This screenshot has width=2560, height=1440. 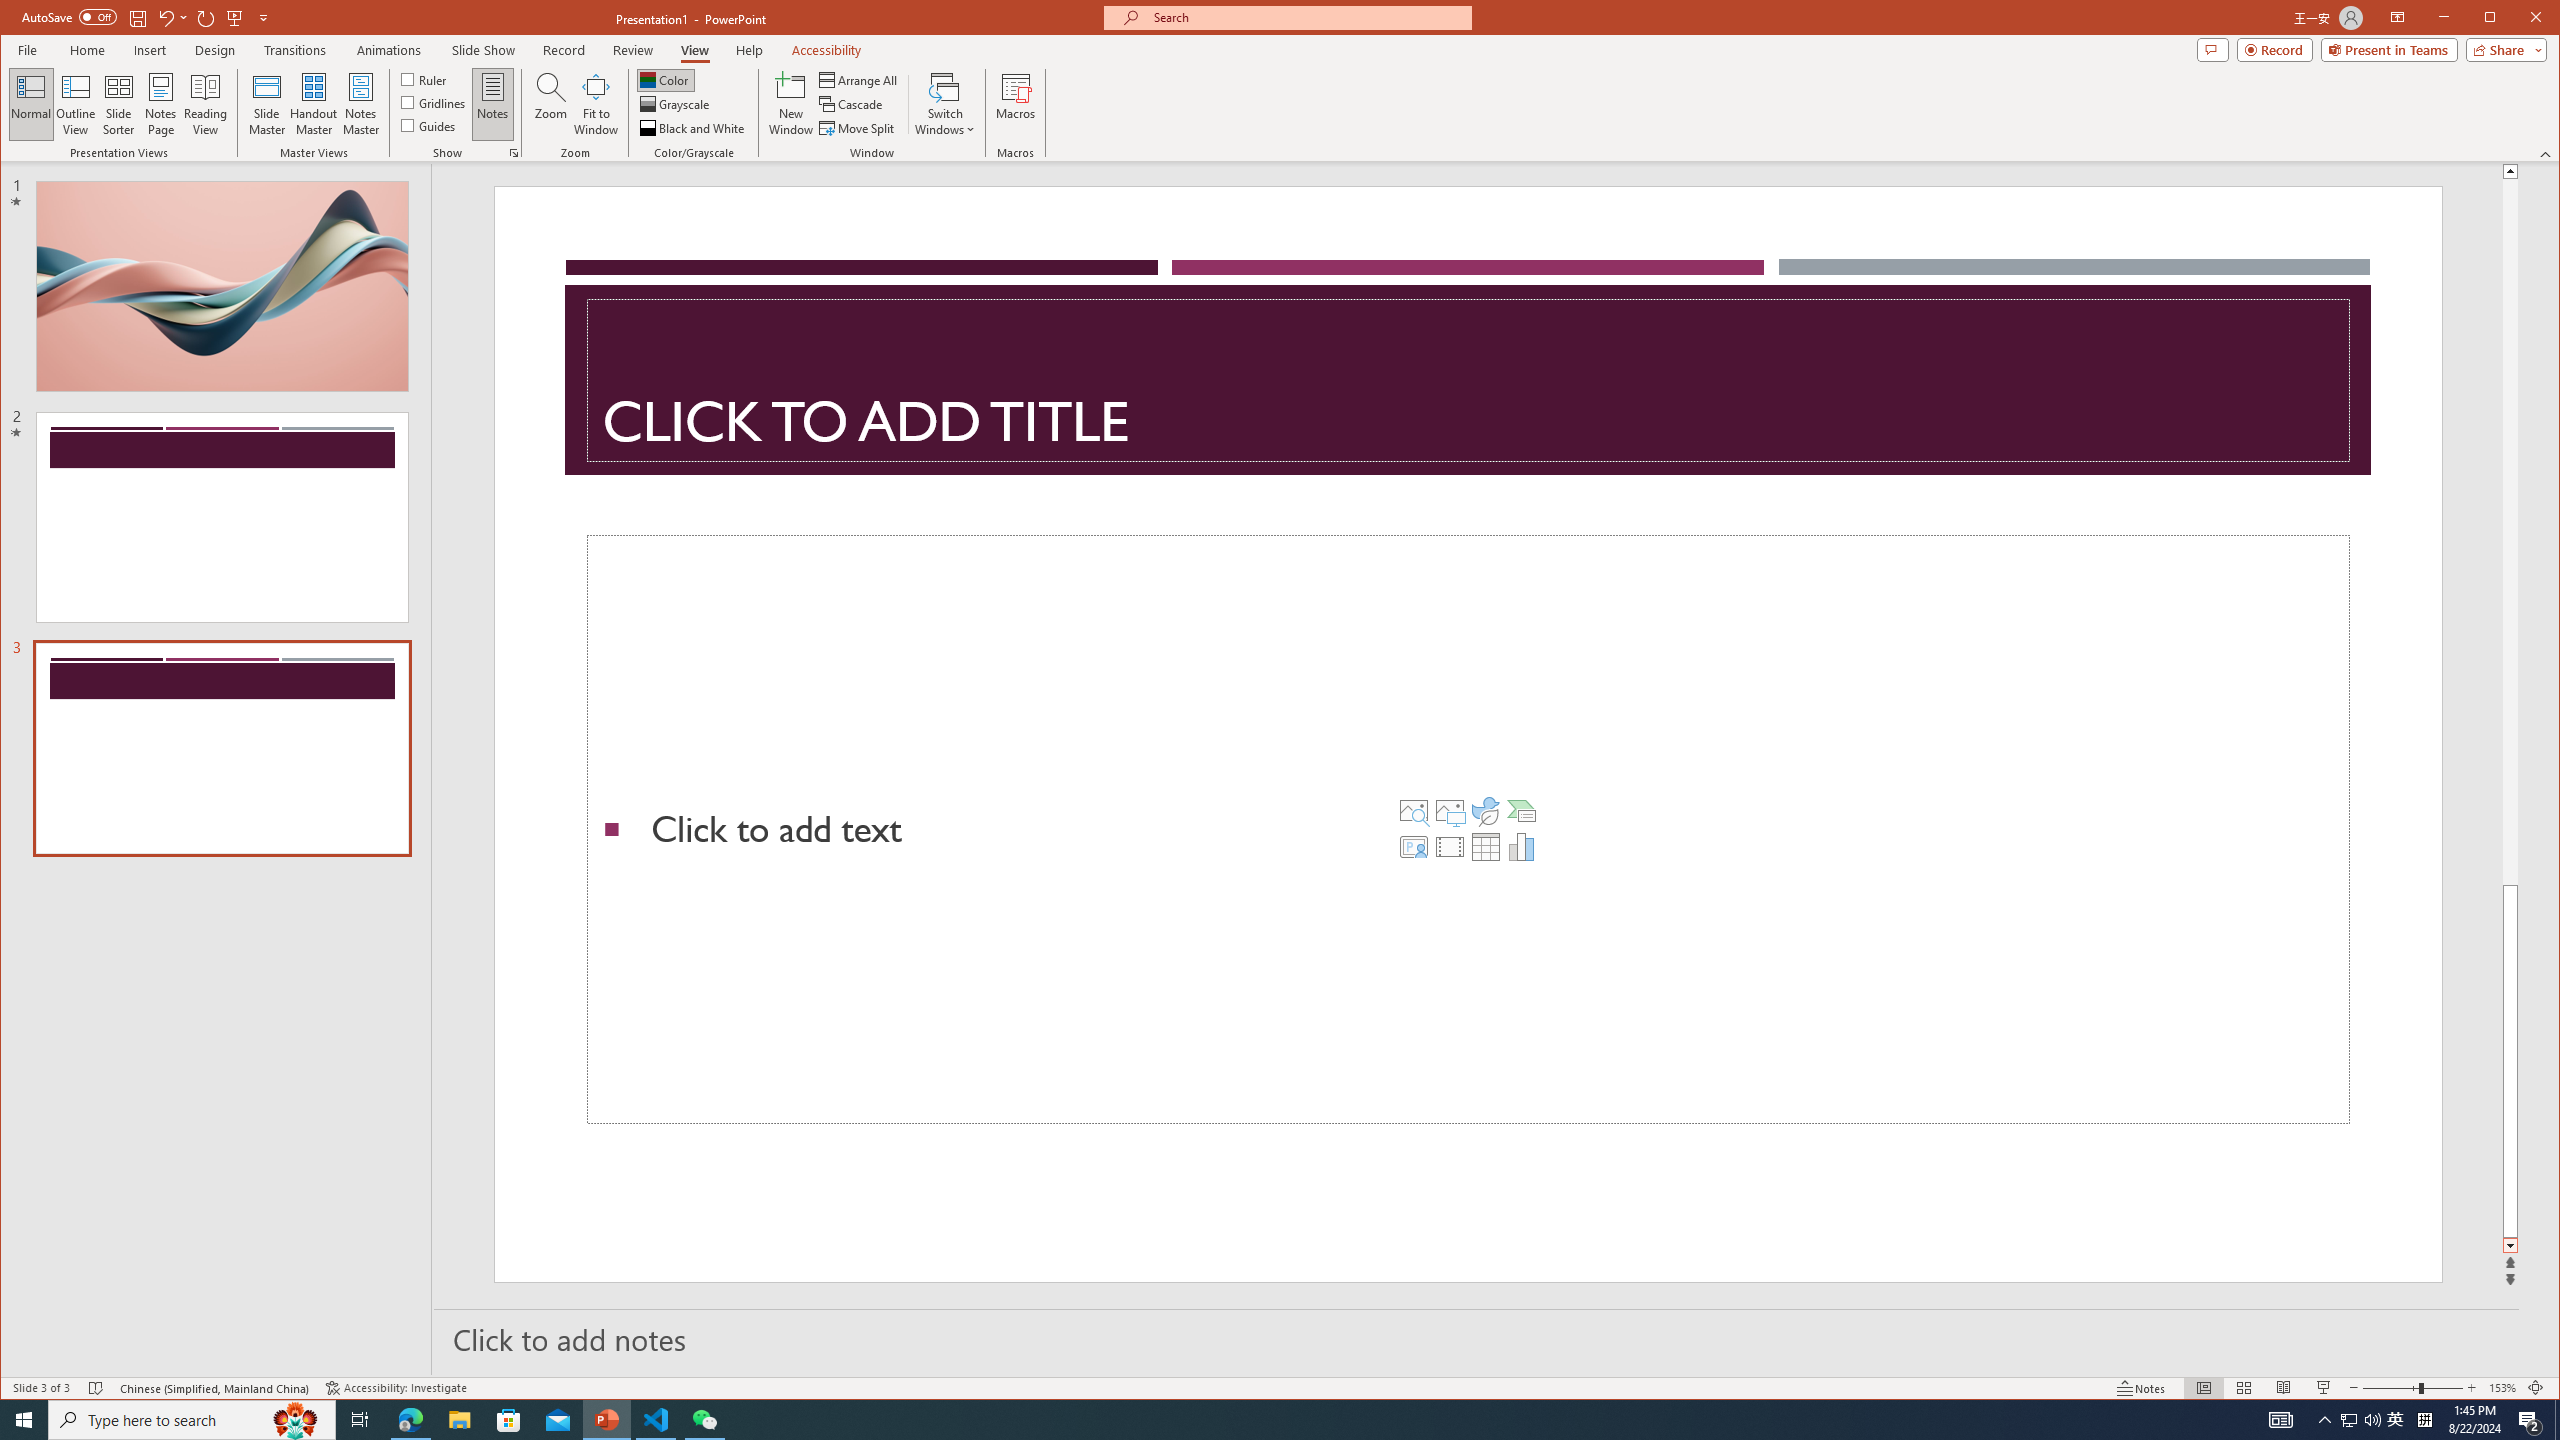 What do you see at coordinates (704, 1420) in the screenshot?
I see `WeChat - 1 running window` at bounding box center [704, 1420].